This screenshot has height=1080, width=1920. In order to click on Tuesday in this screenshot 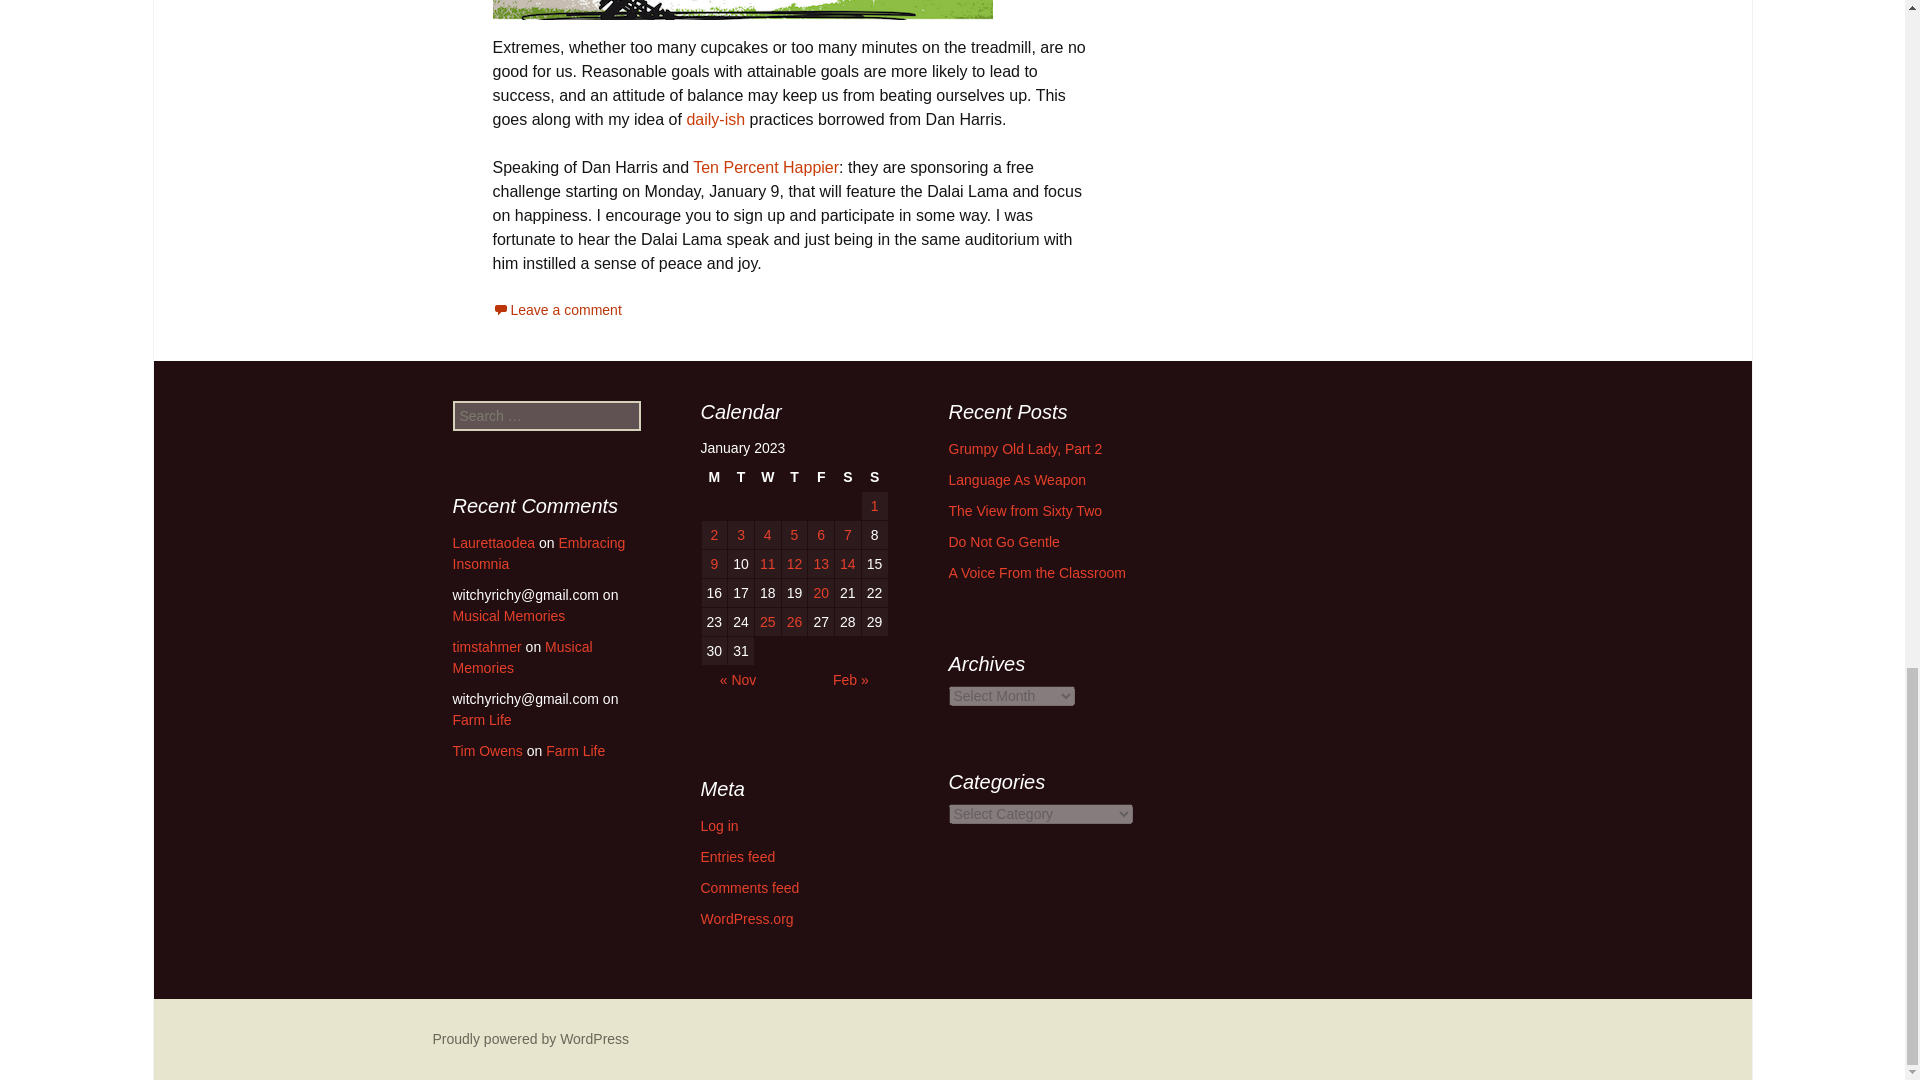, I will do `click(740, 477)`.